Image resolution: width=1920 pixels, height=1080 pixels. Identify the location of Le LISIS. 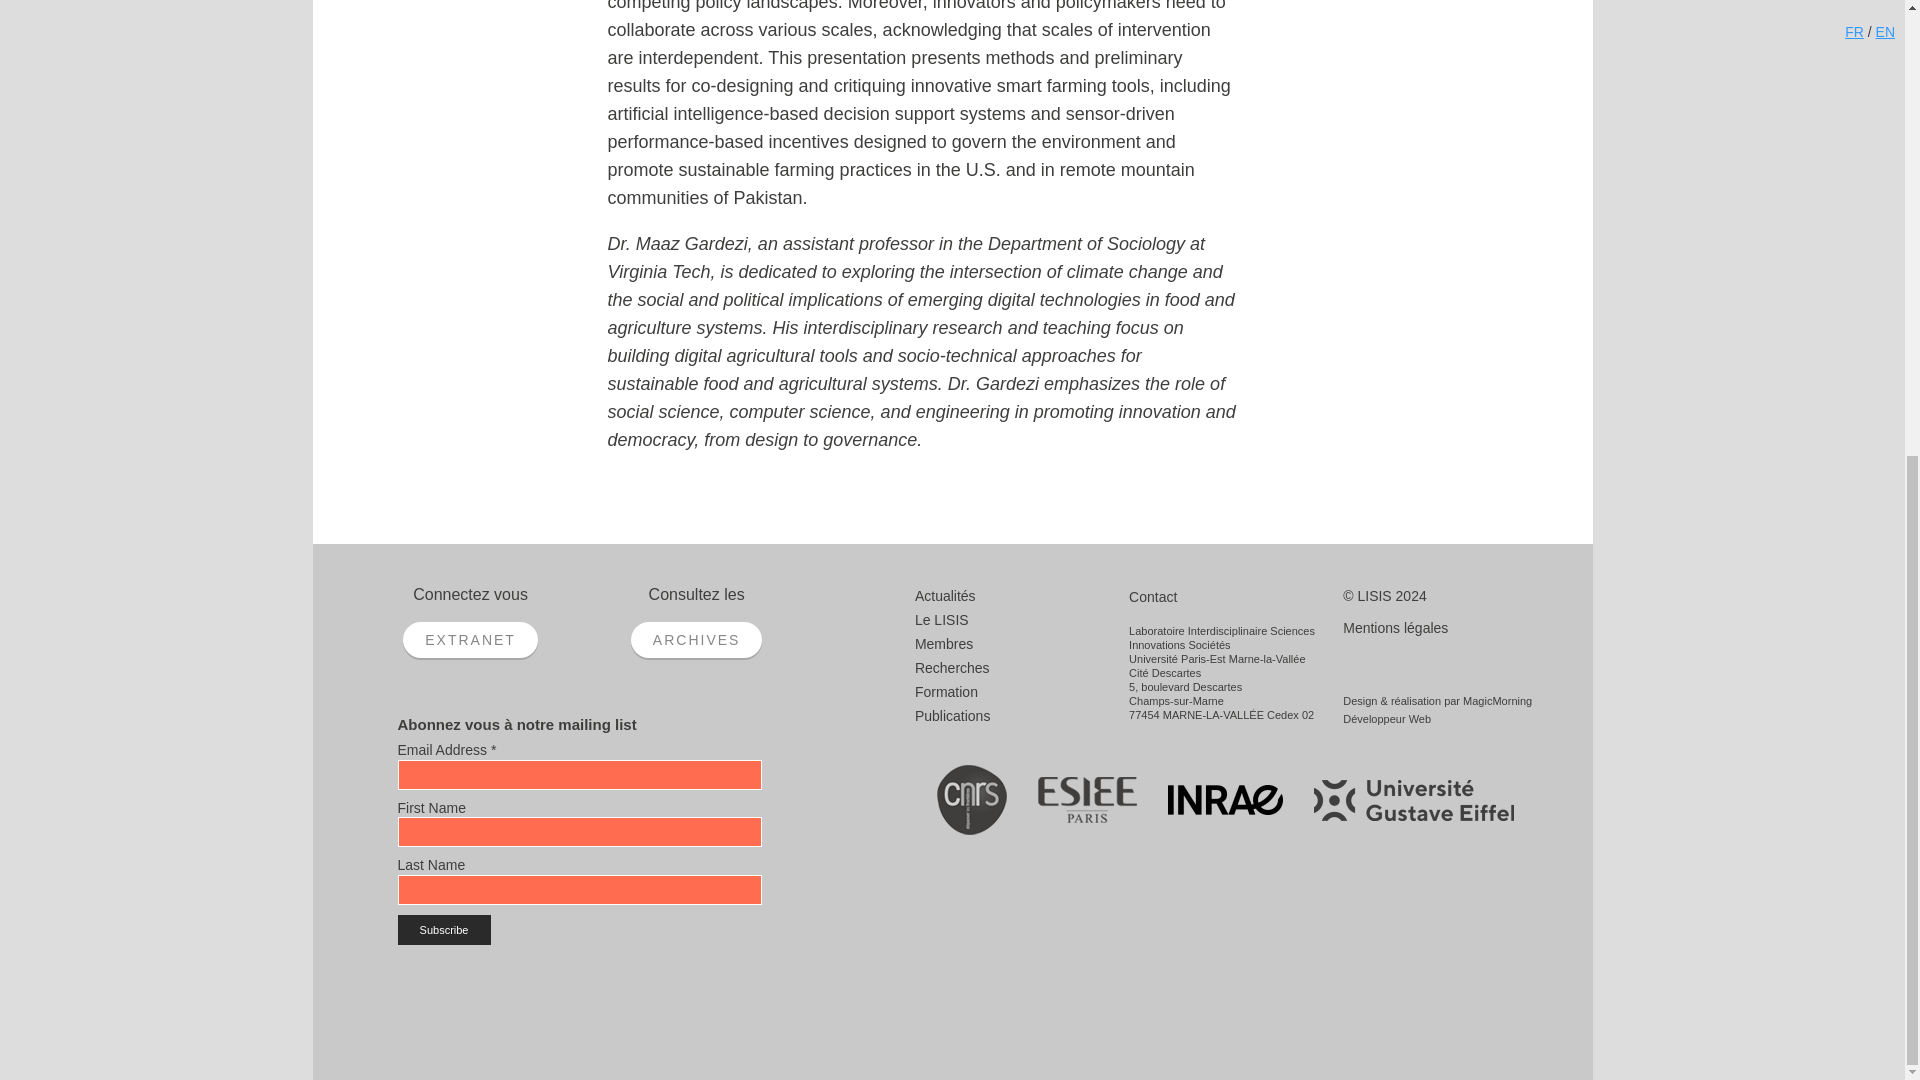
(942, 620).